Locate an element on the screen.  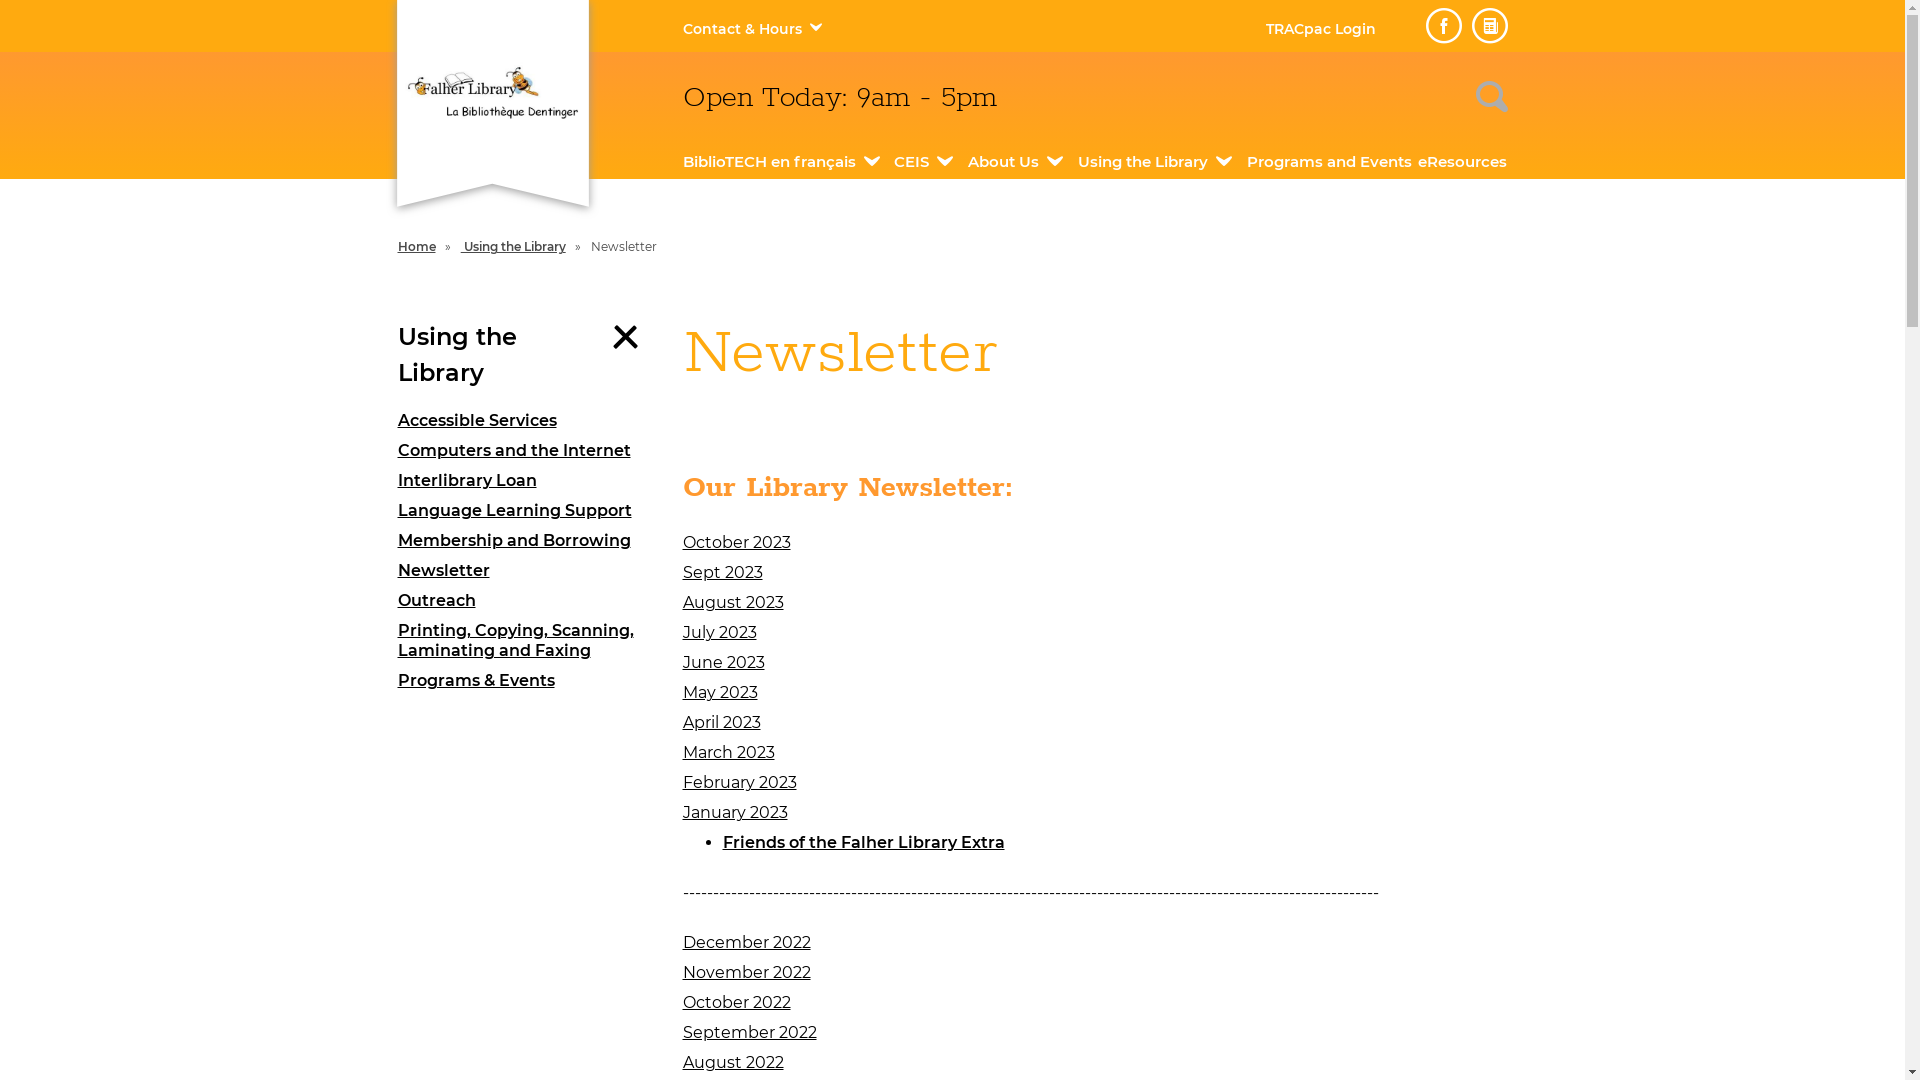
Newsletter sign up is located at coordinates (1490, 26).